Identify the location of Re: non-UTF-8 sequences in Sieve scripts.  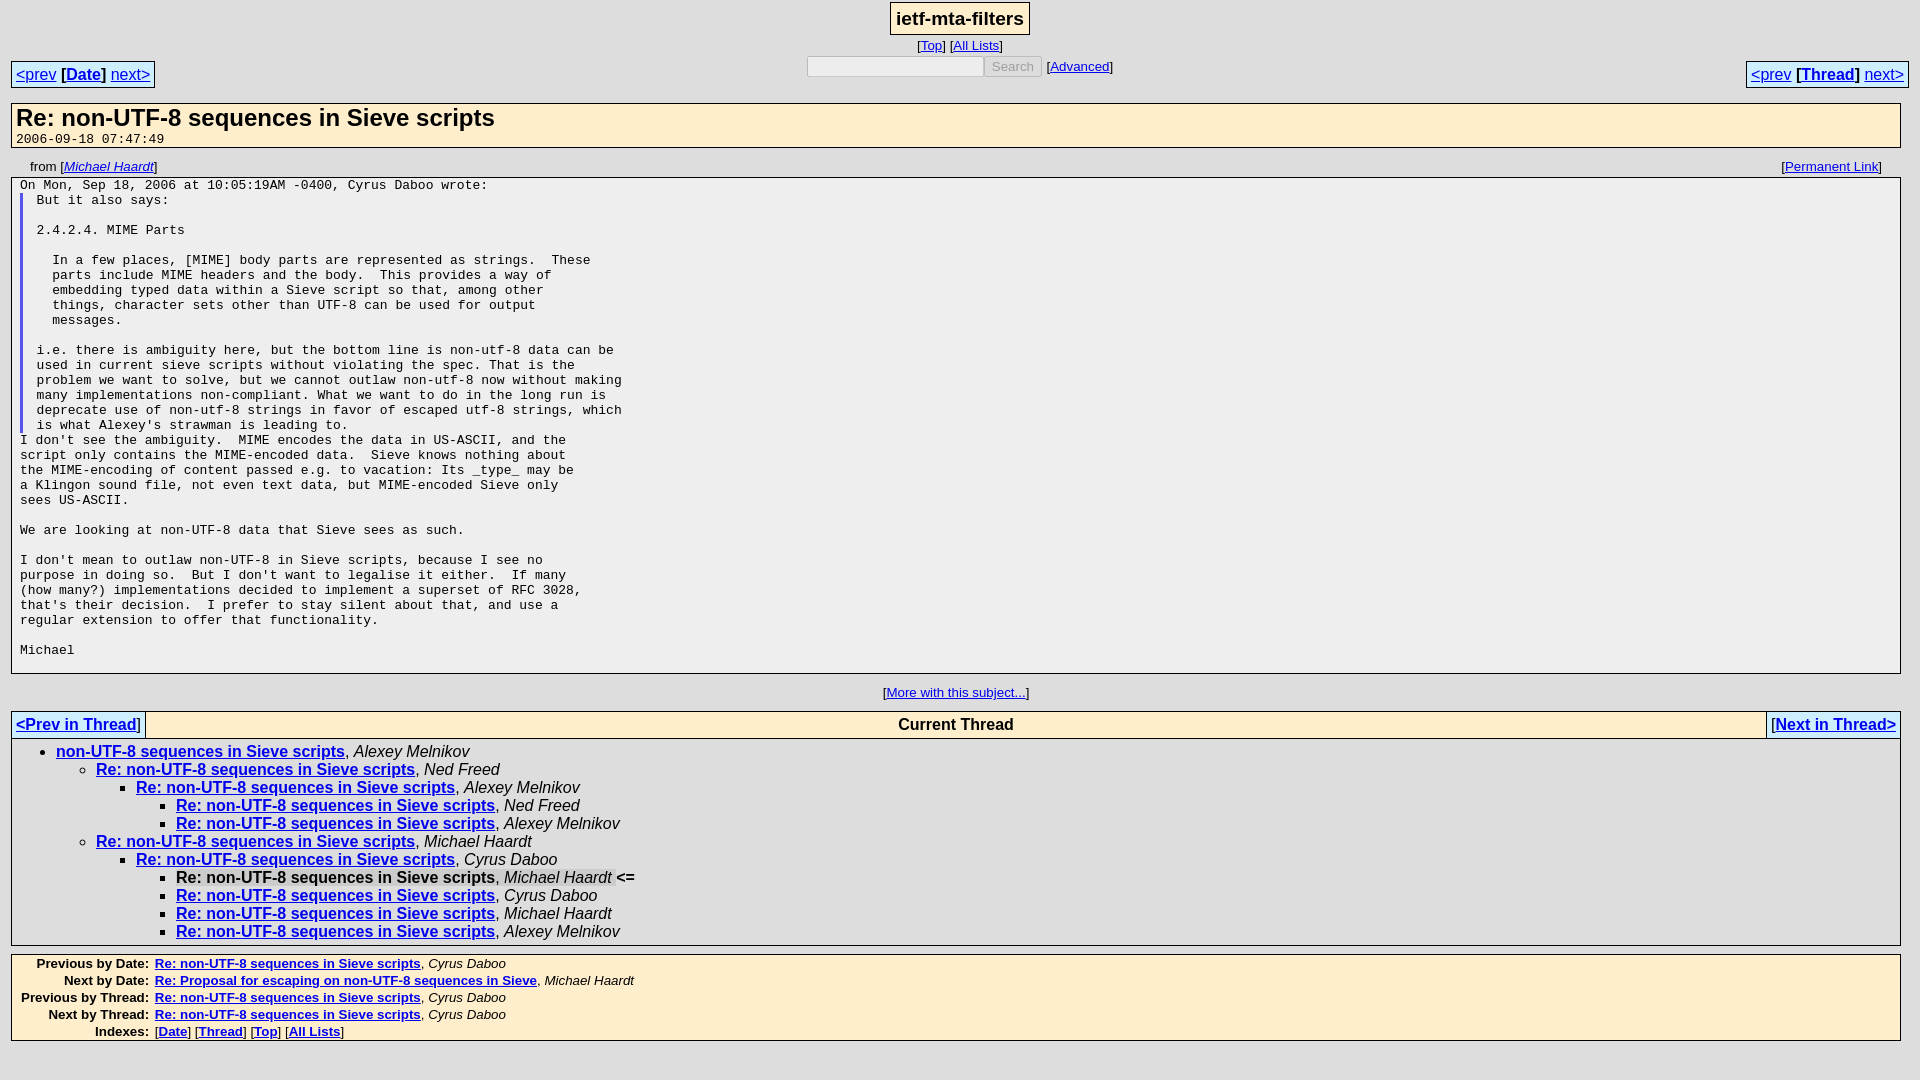
(336, 894).